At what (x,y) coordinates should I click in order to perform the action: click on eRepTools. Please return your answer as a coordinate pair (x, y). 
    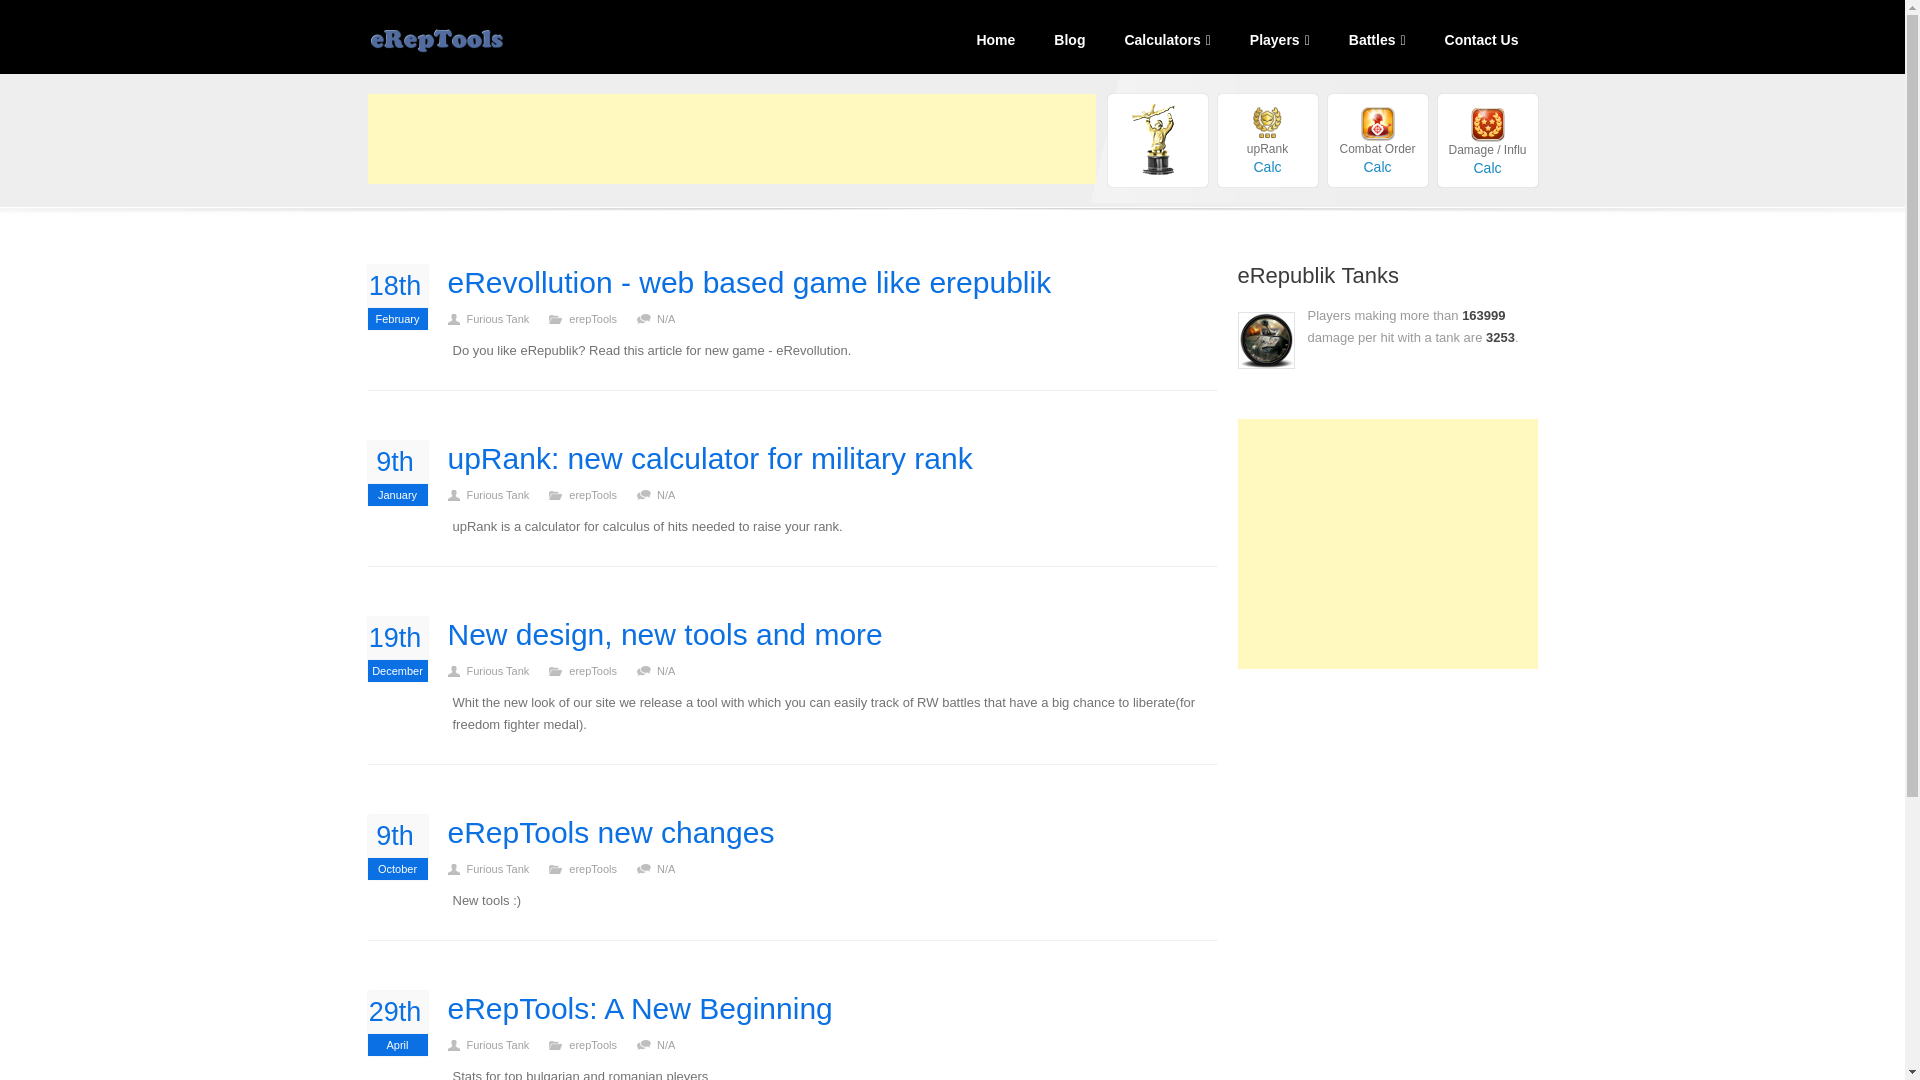
    Looking at the image, I should click on (496, 38).